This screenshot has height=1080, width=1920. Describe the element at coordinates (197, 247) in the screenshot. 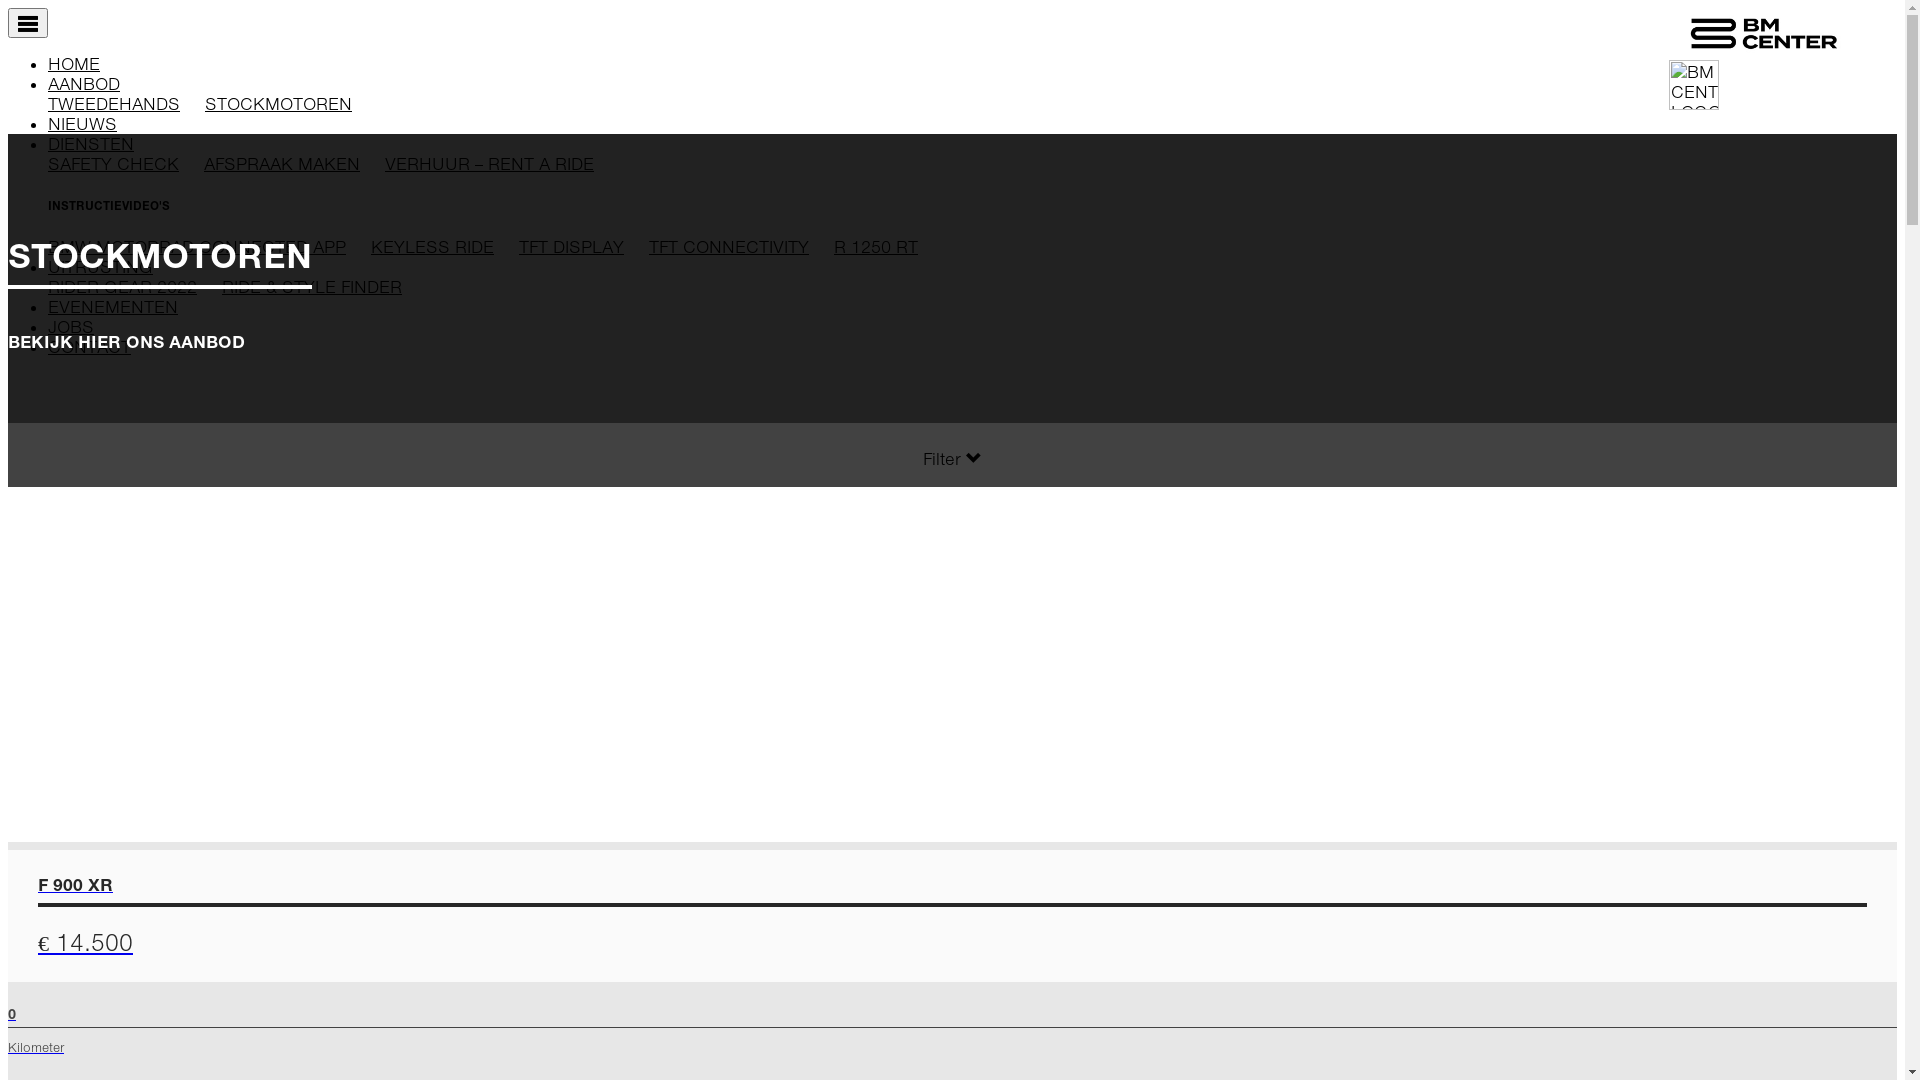

I see `BMW MOTORRAD CONNECTED APP` at that location.